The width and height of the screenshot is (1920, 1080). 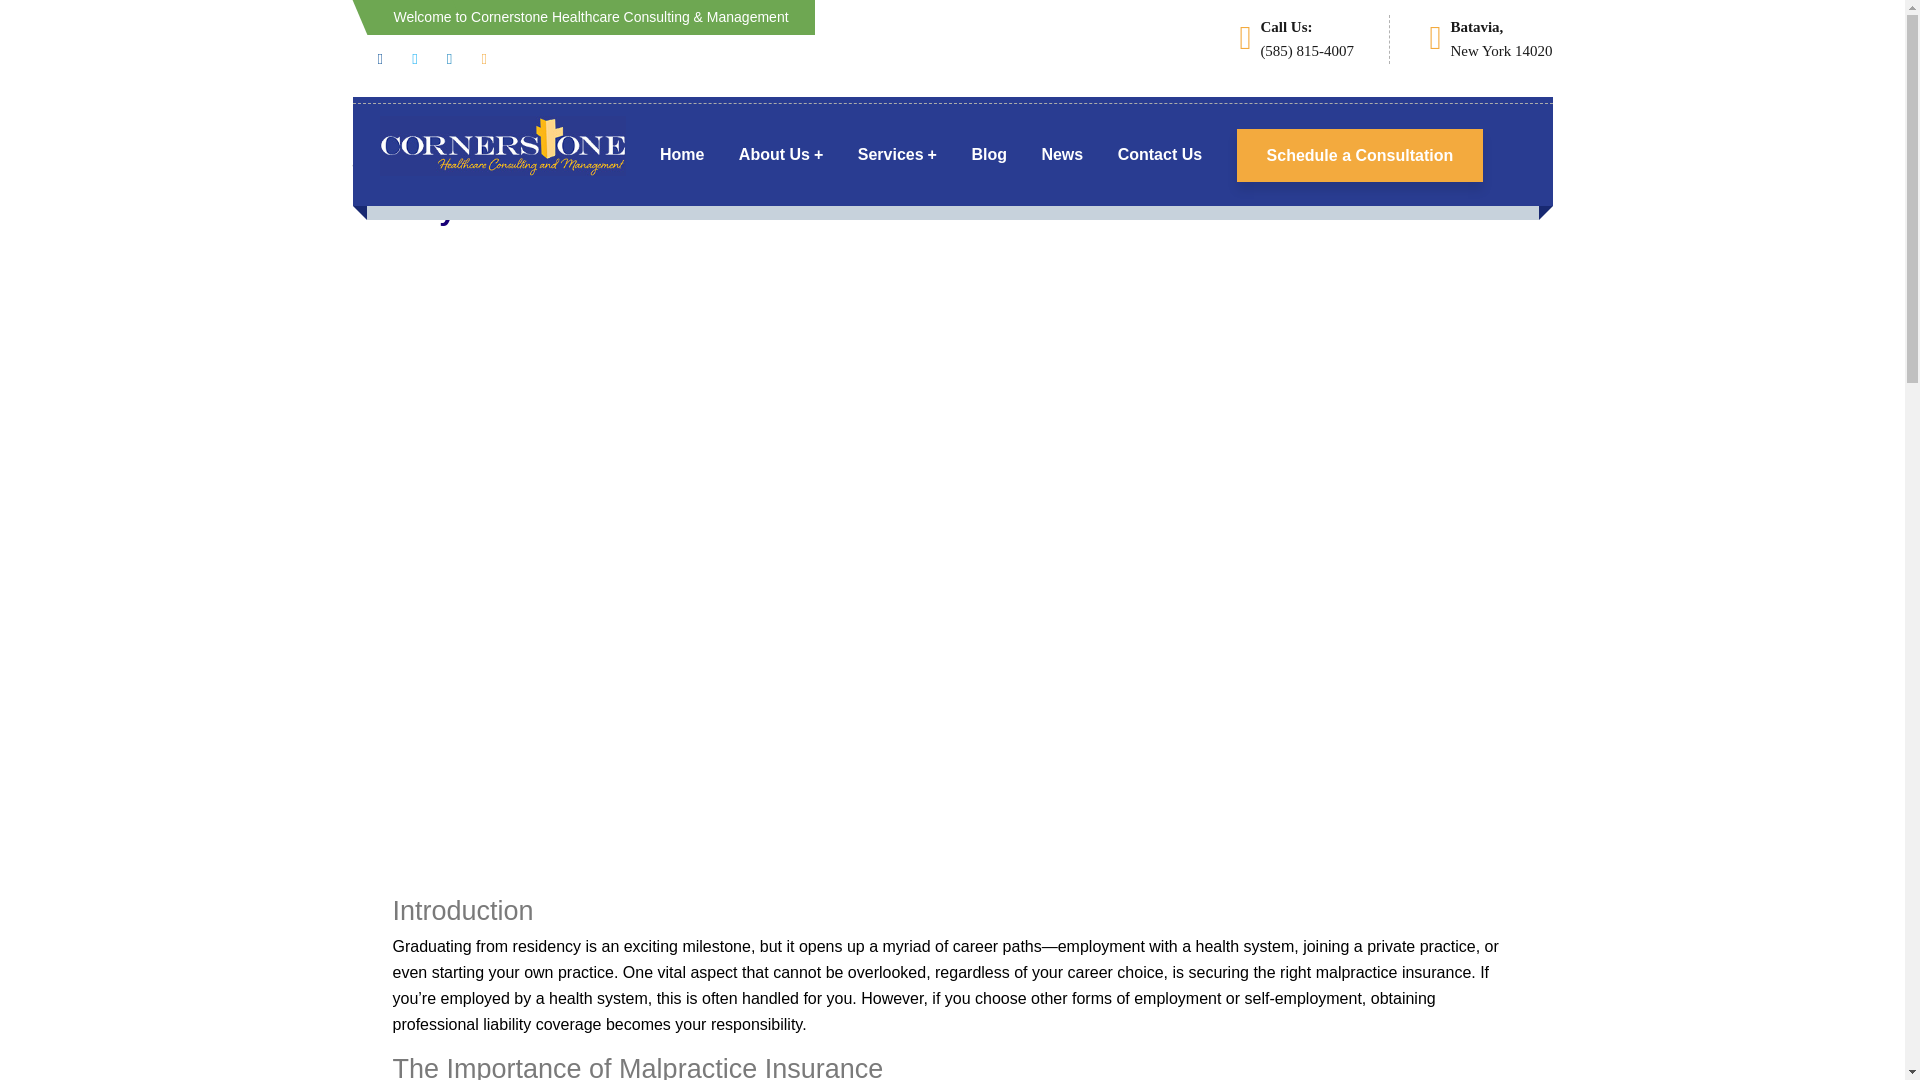 What do you see at coordinates (780, 154) in the screenshot?
I see `About Us` at bounding box center [780, 154].